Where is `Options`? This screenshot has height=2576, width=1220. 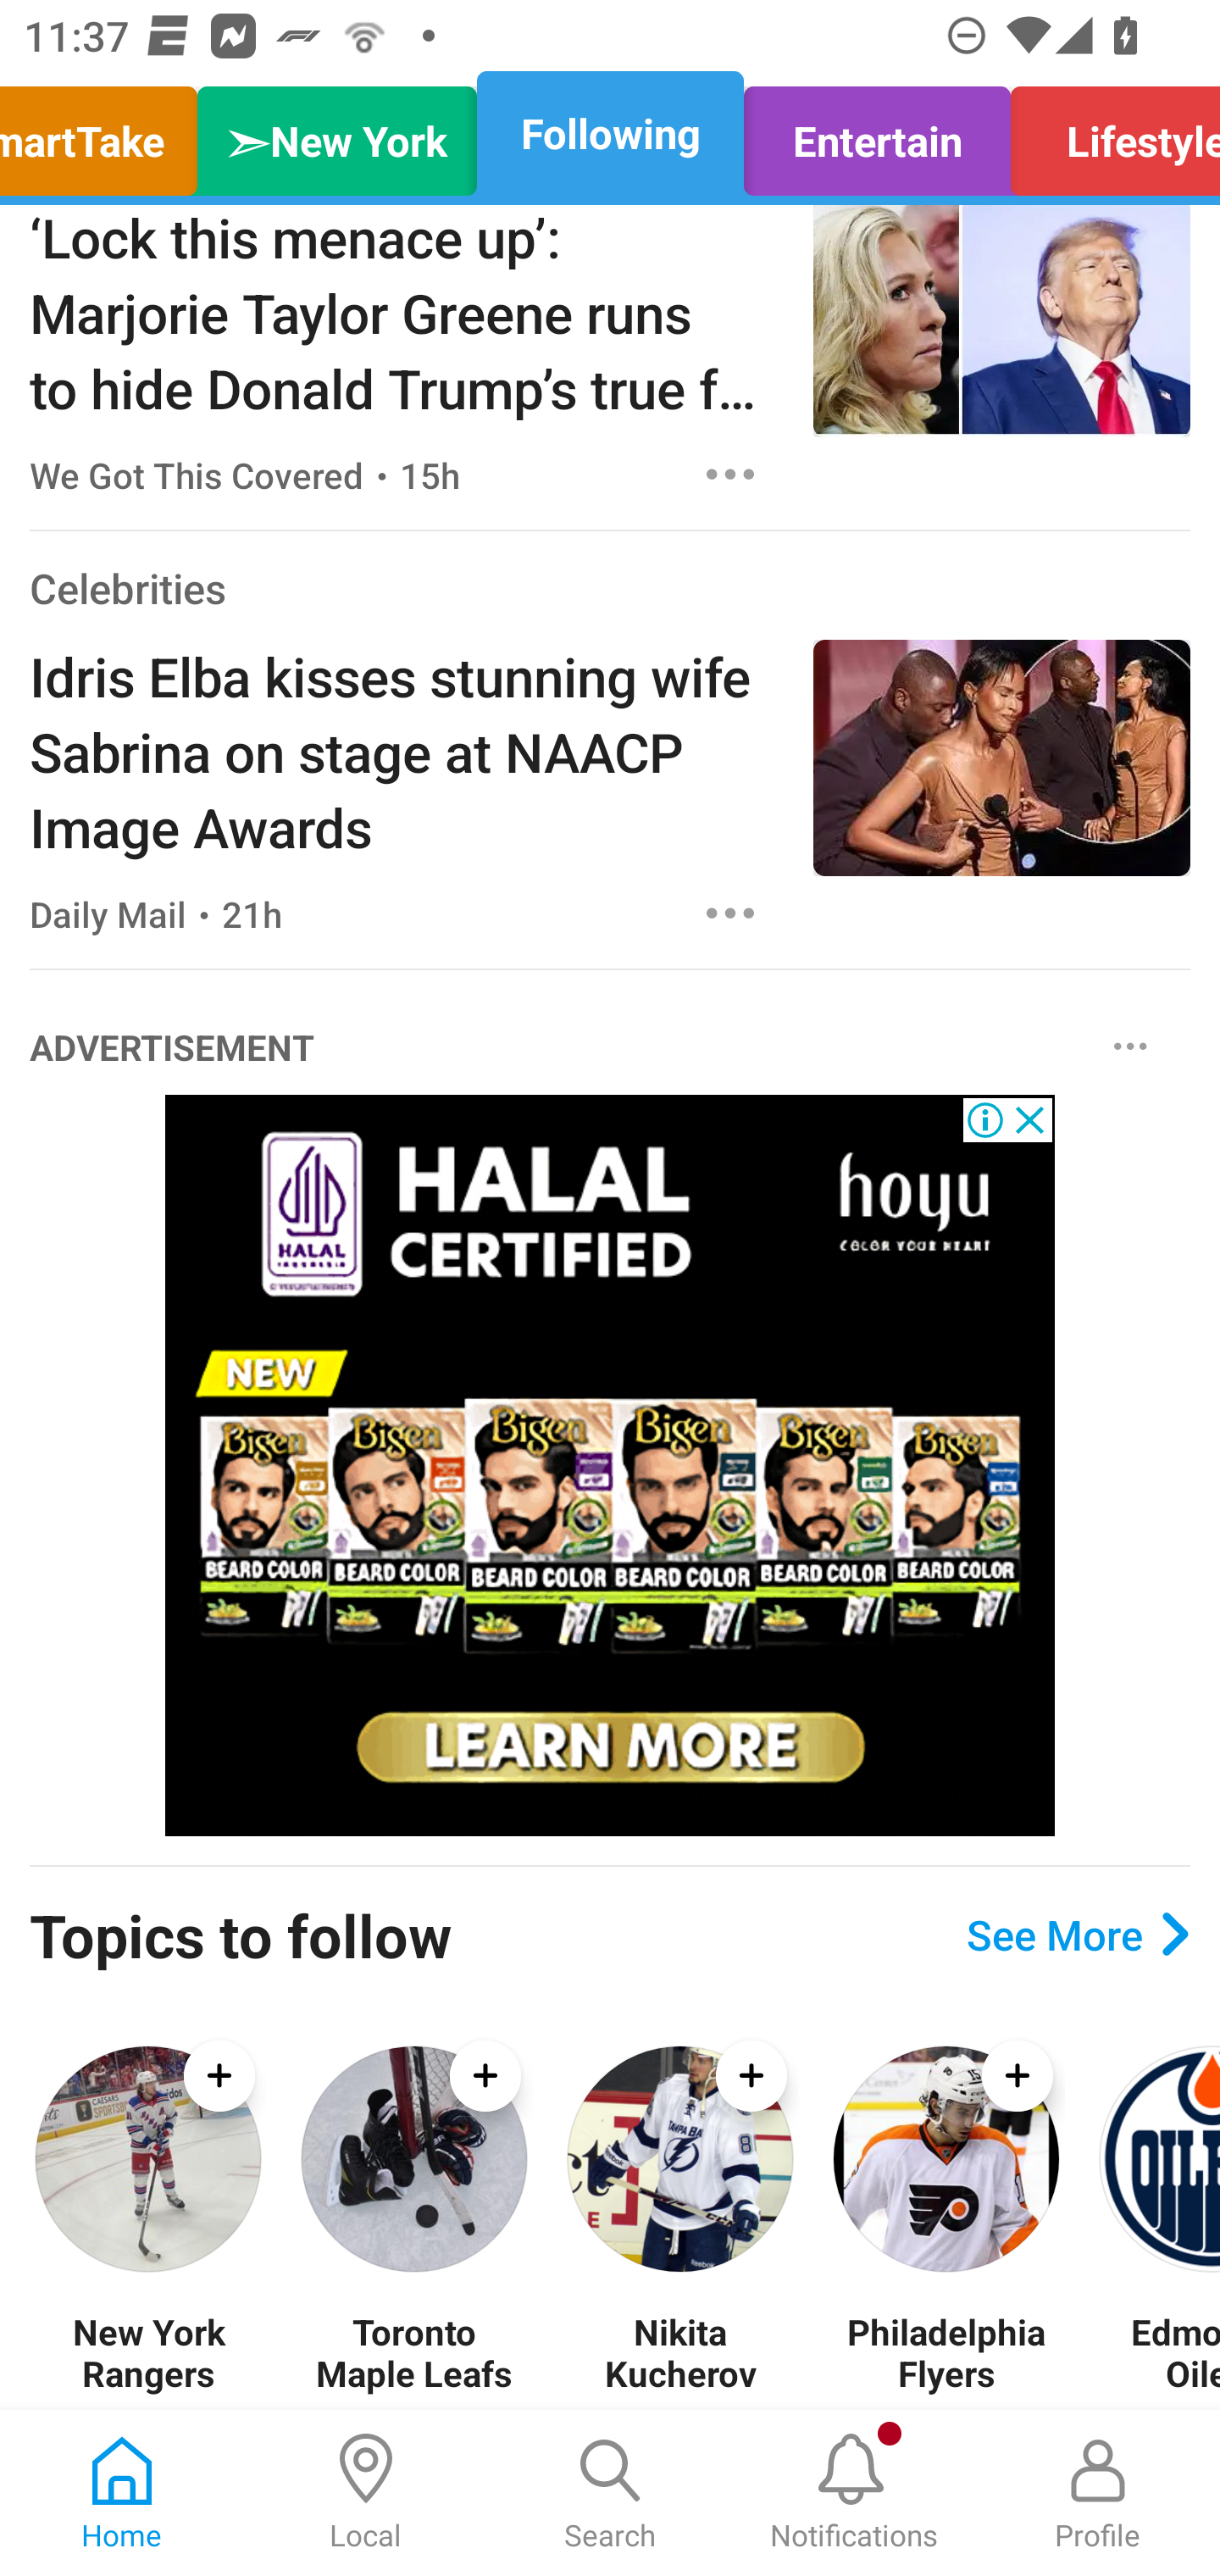
Options is located at coordinates (730, 473).